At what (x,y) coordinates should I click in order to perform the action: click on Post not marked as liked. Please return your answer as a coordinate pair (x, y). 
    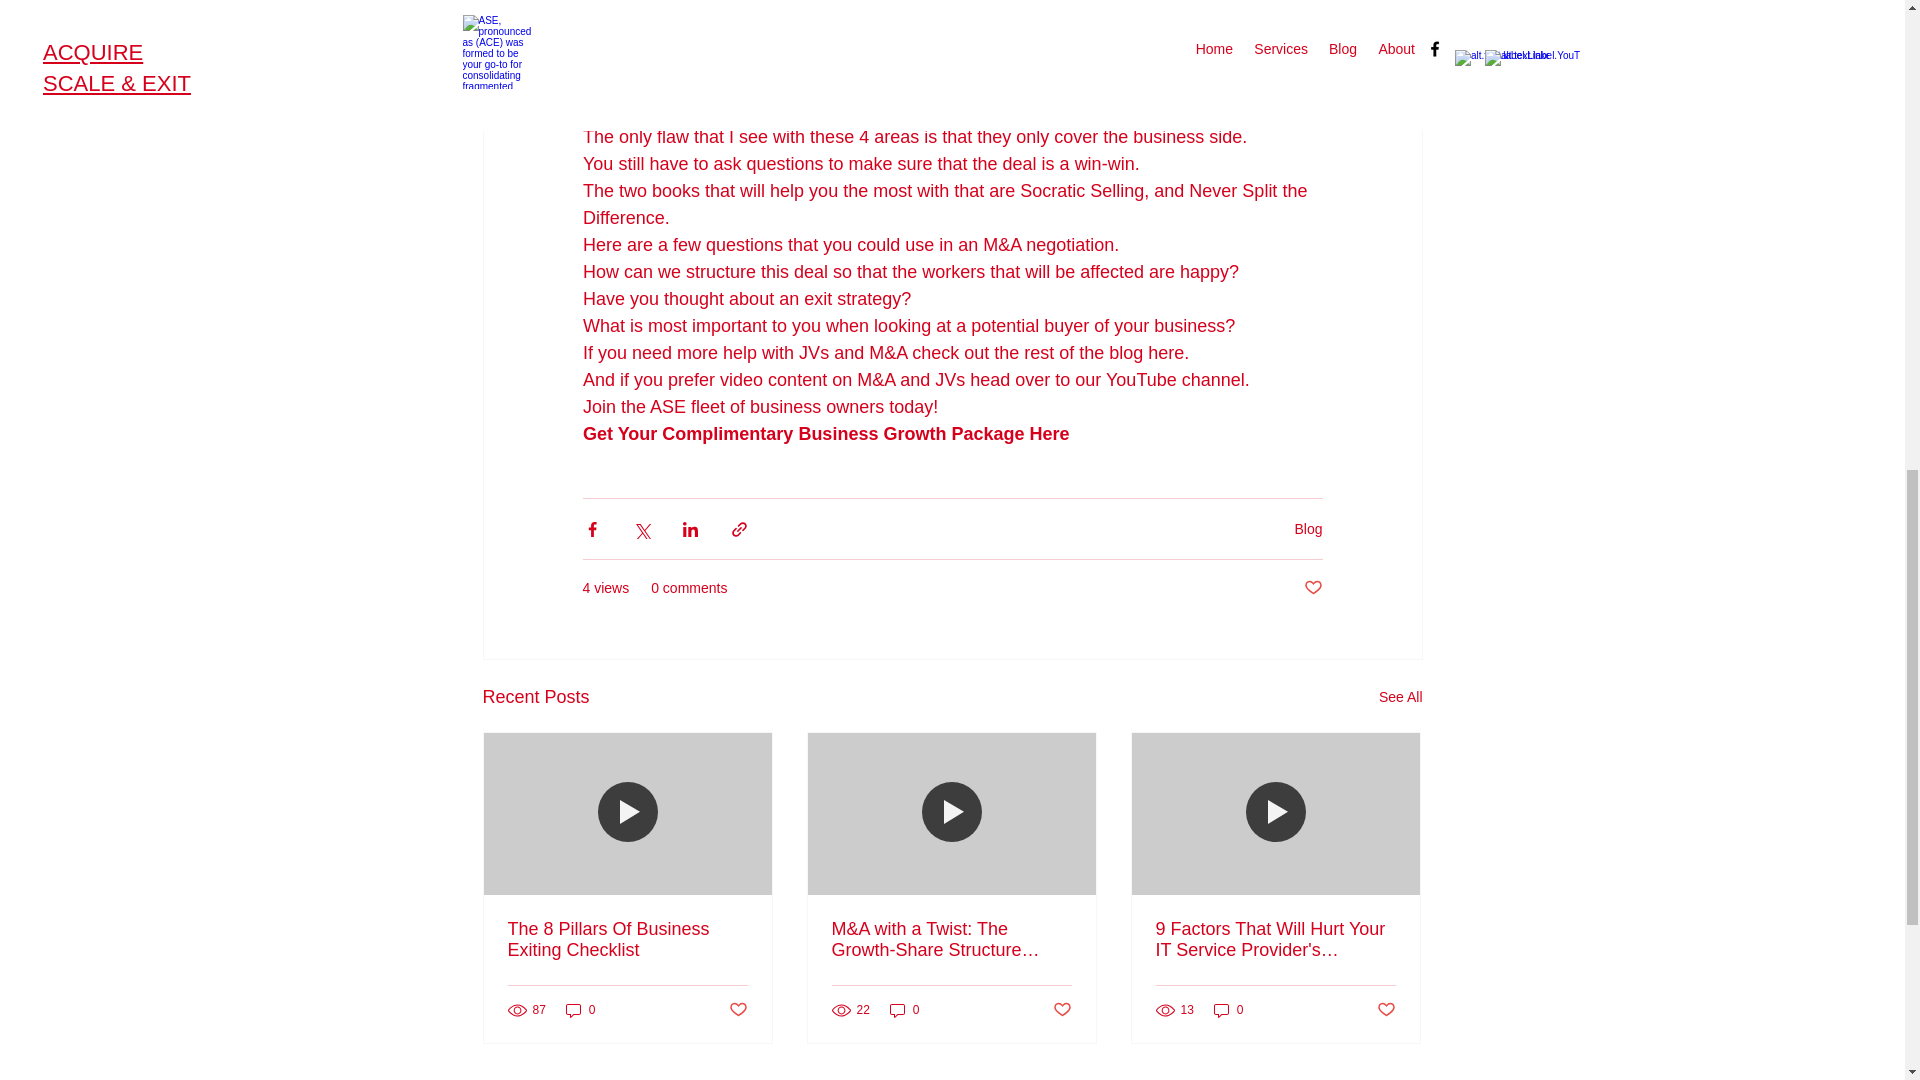
    Looking at the image, I should click on (1312, 588).